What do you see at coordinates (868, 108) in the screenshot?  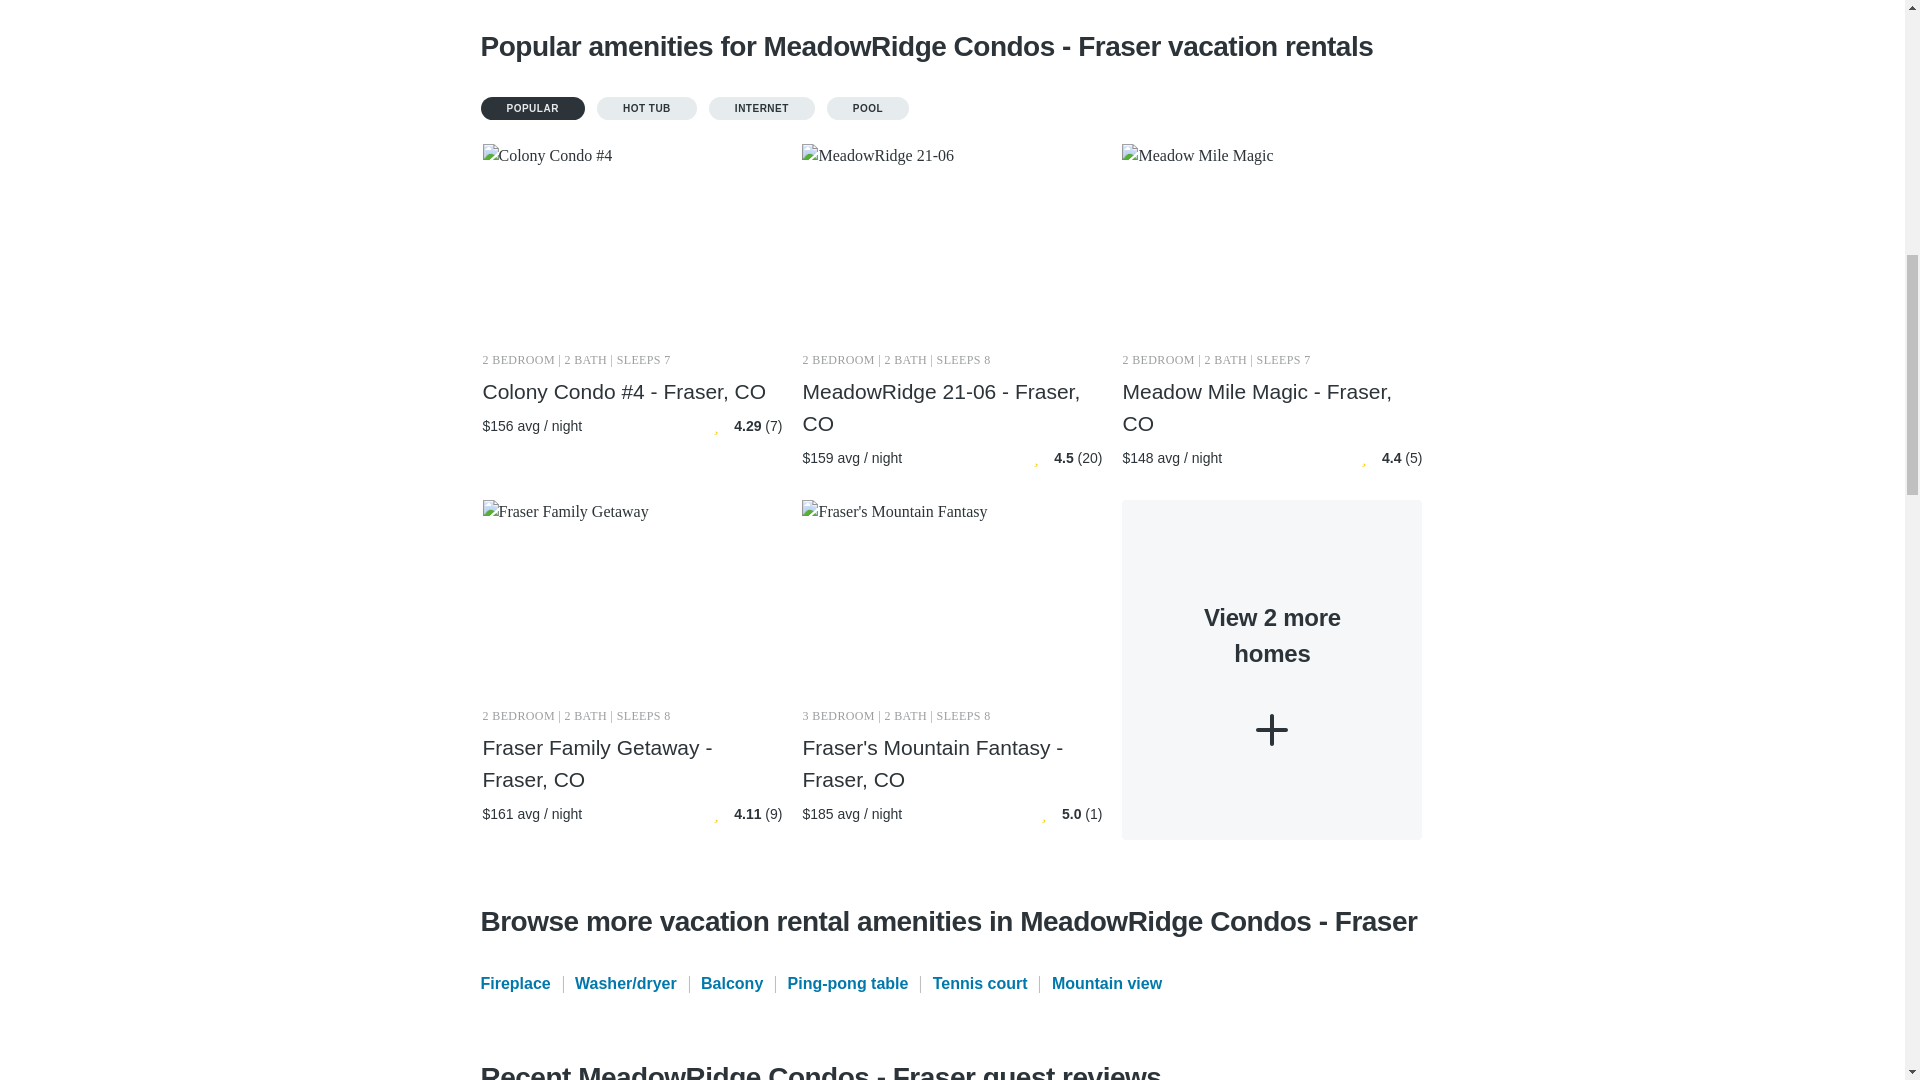 I see `POOL` at bounding box center [868, 108].